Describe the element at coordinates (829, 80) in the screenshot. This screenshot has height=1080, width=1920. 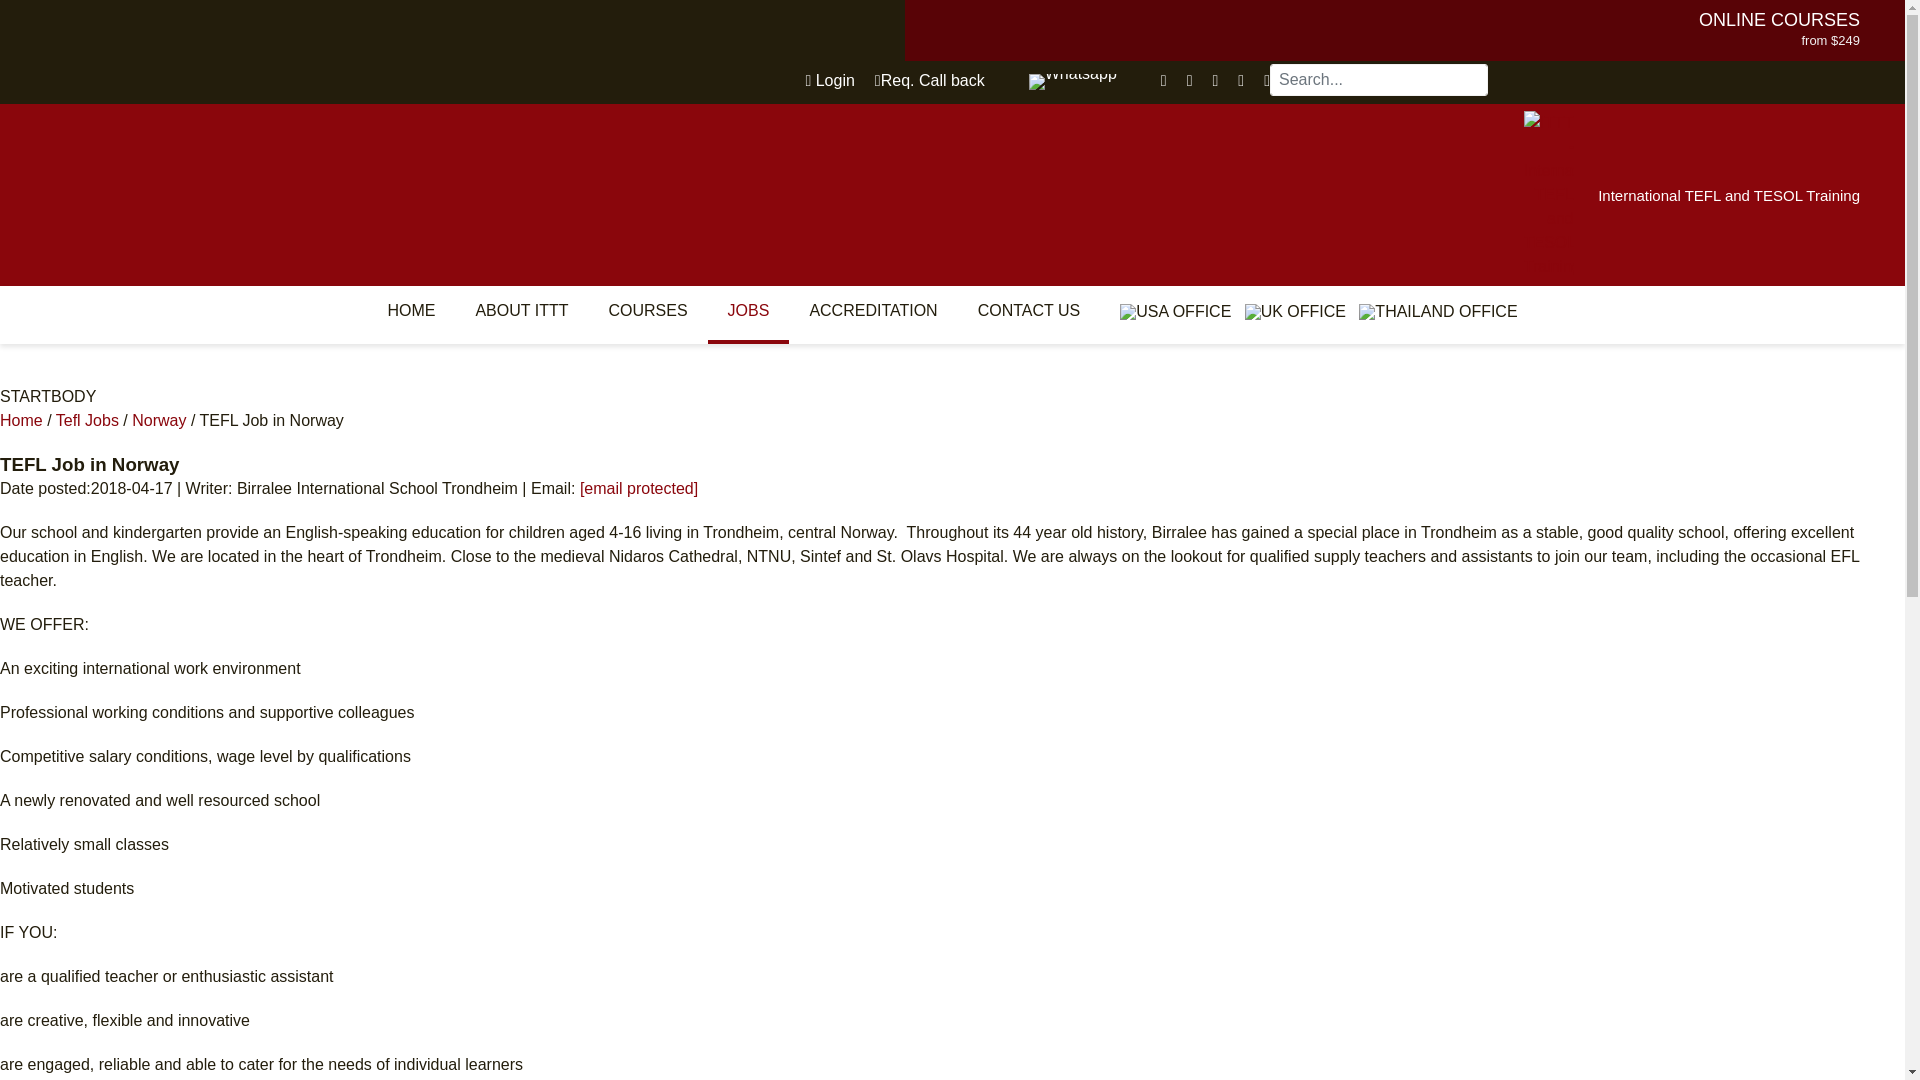
I see `Login` at that location.